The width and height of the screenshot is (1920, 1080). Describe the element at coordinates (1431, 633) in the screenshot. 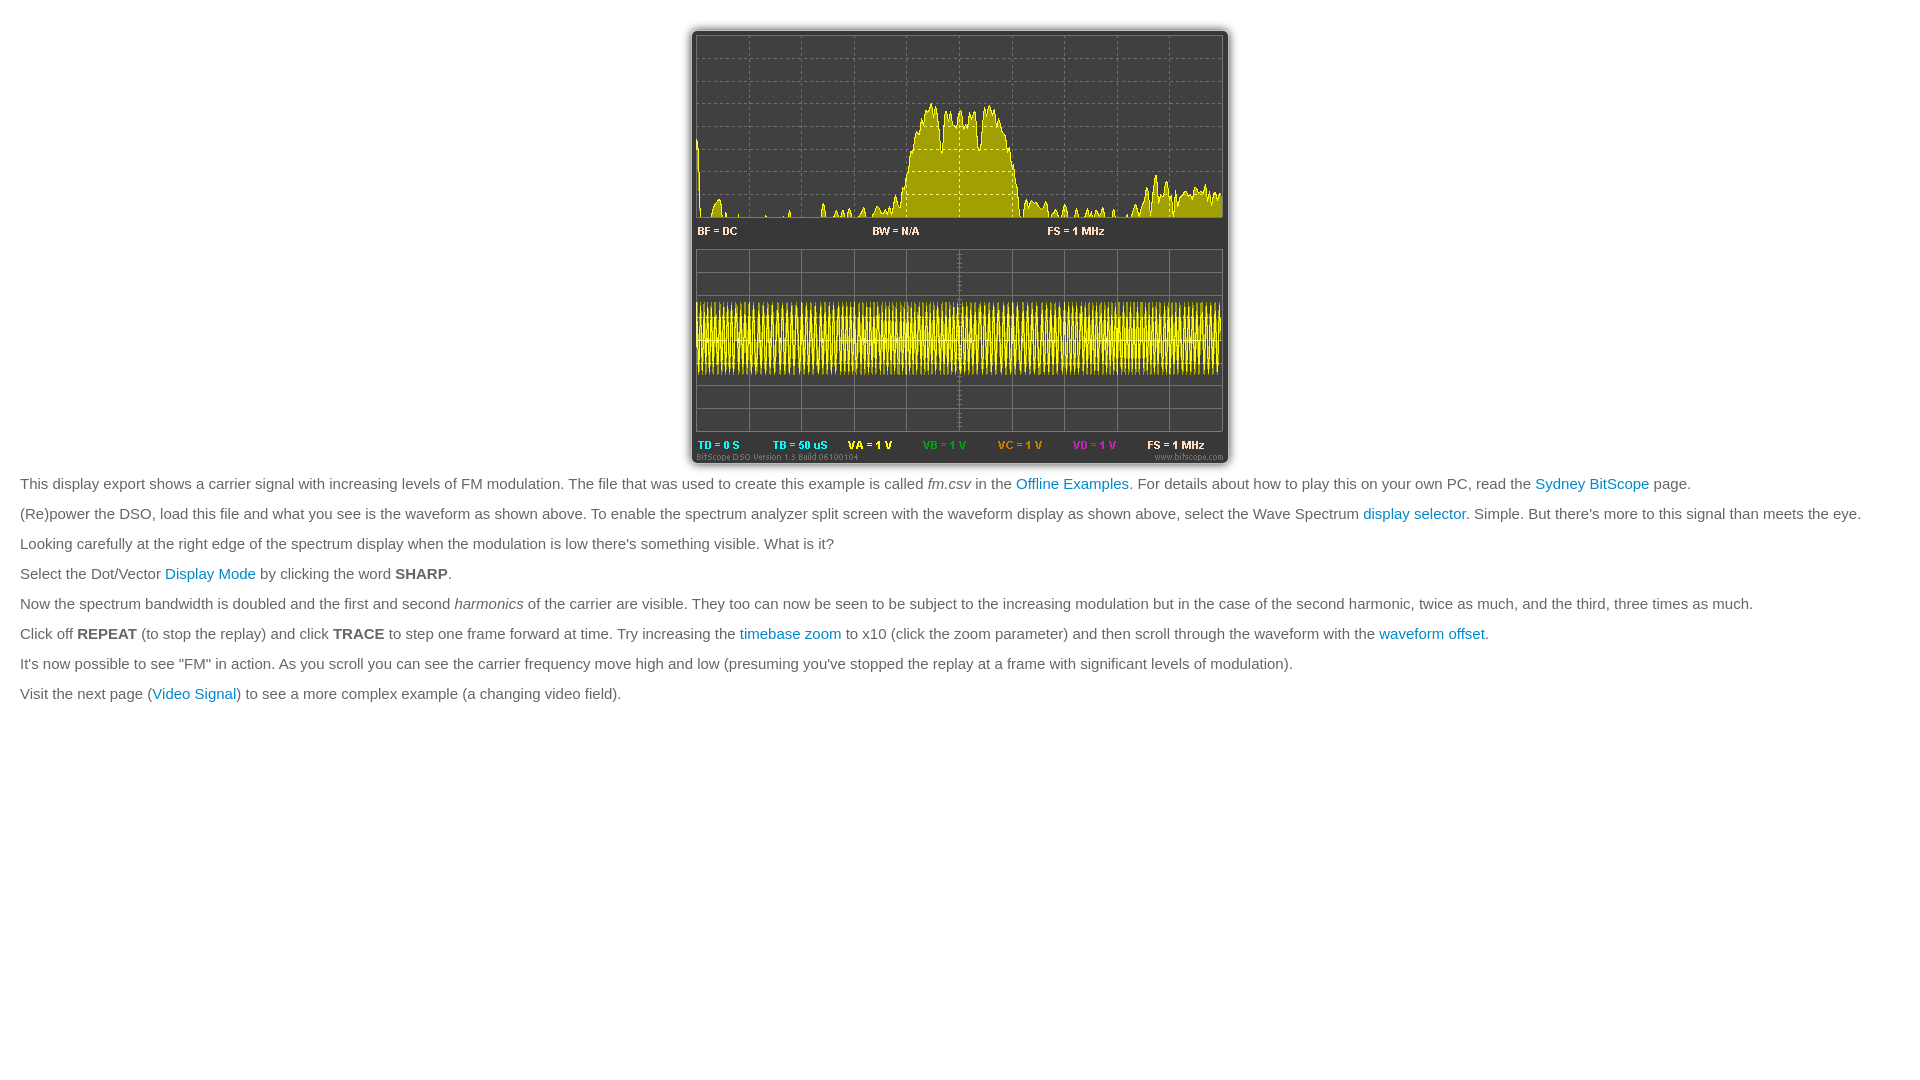

I see `waveform offset` at that location.